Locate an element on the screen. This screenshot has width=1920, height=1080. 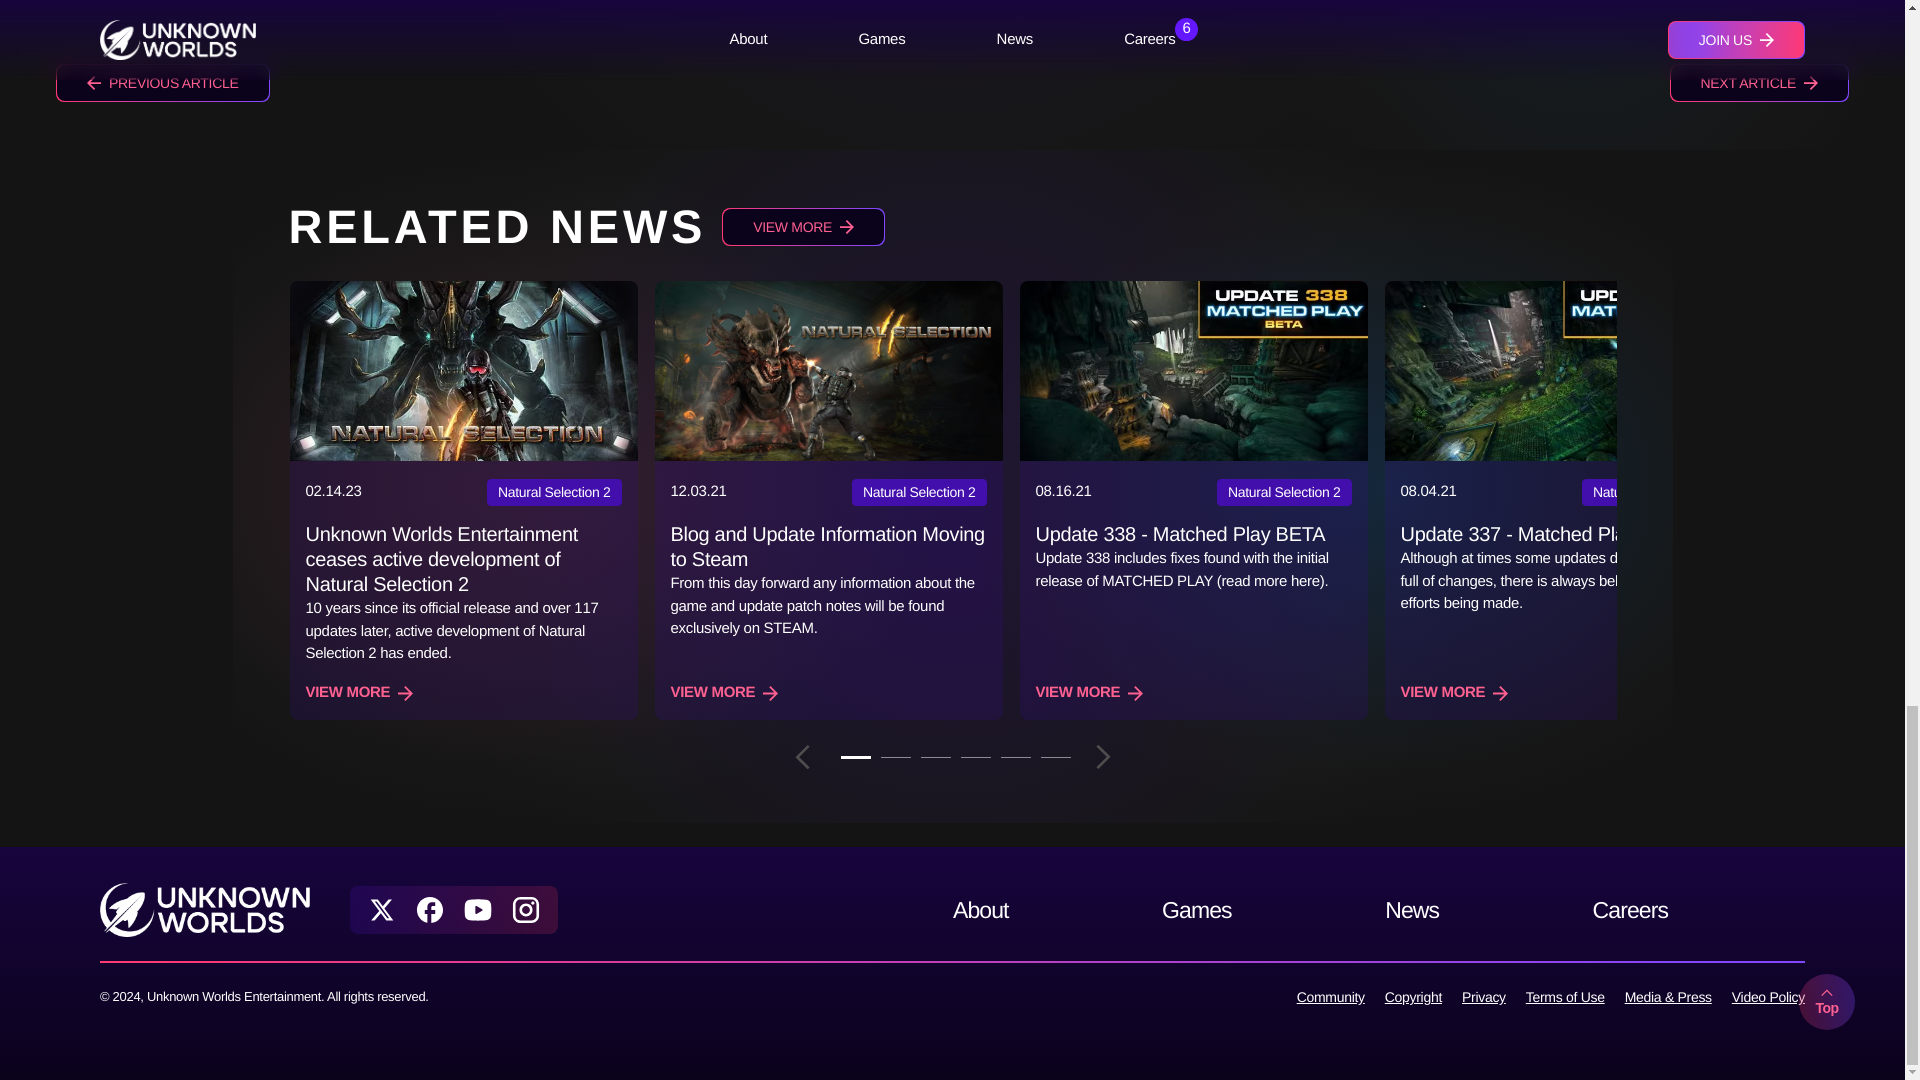
VIEW MORE is located at coordinates (724, 693).